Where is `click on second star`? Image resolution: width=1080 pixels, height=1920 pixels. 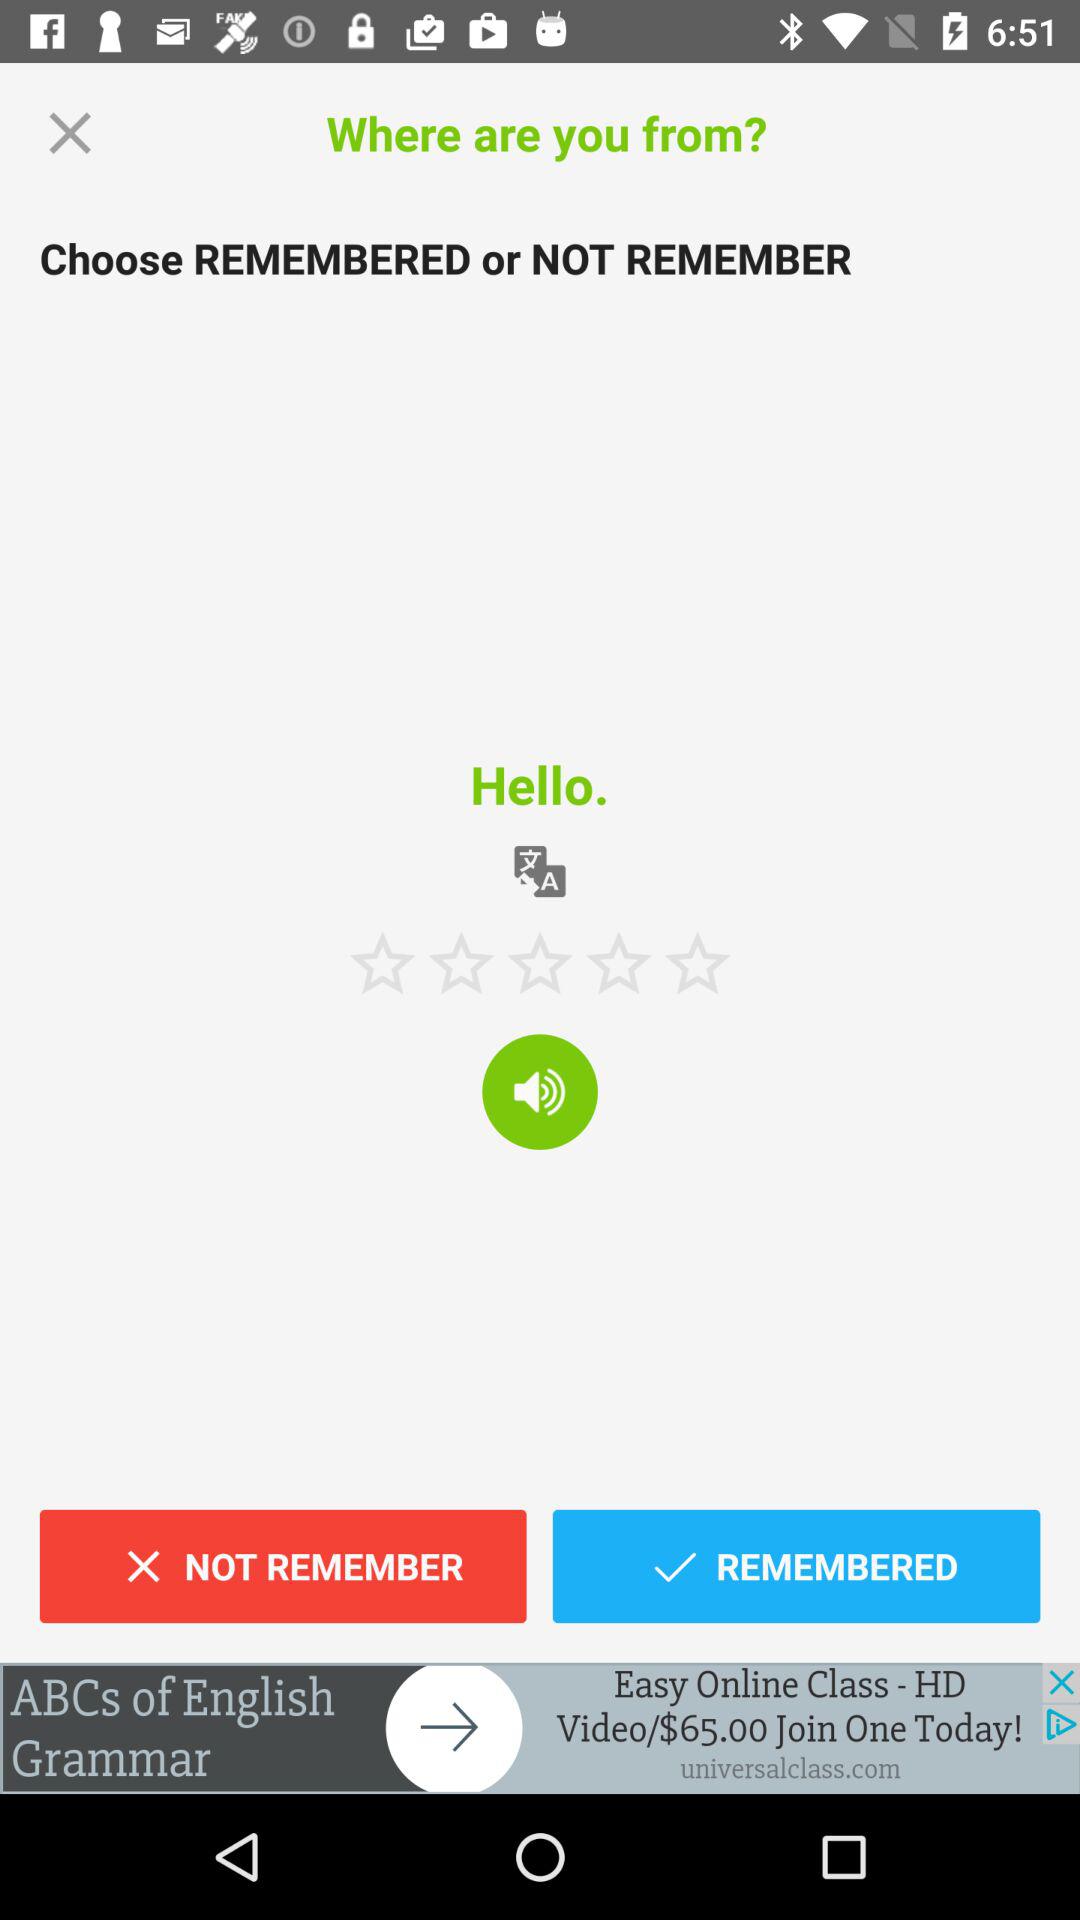
click on second star is located at coordinates (461, 962).